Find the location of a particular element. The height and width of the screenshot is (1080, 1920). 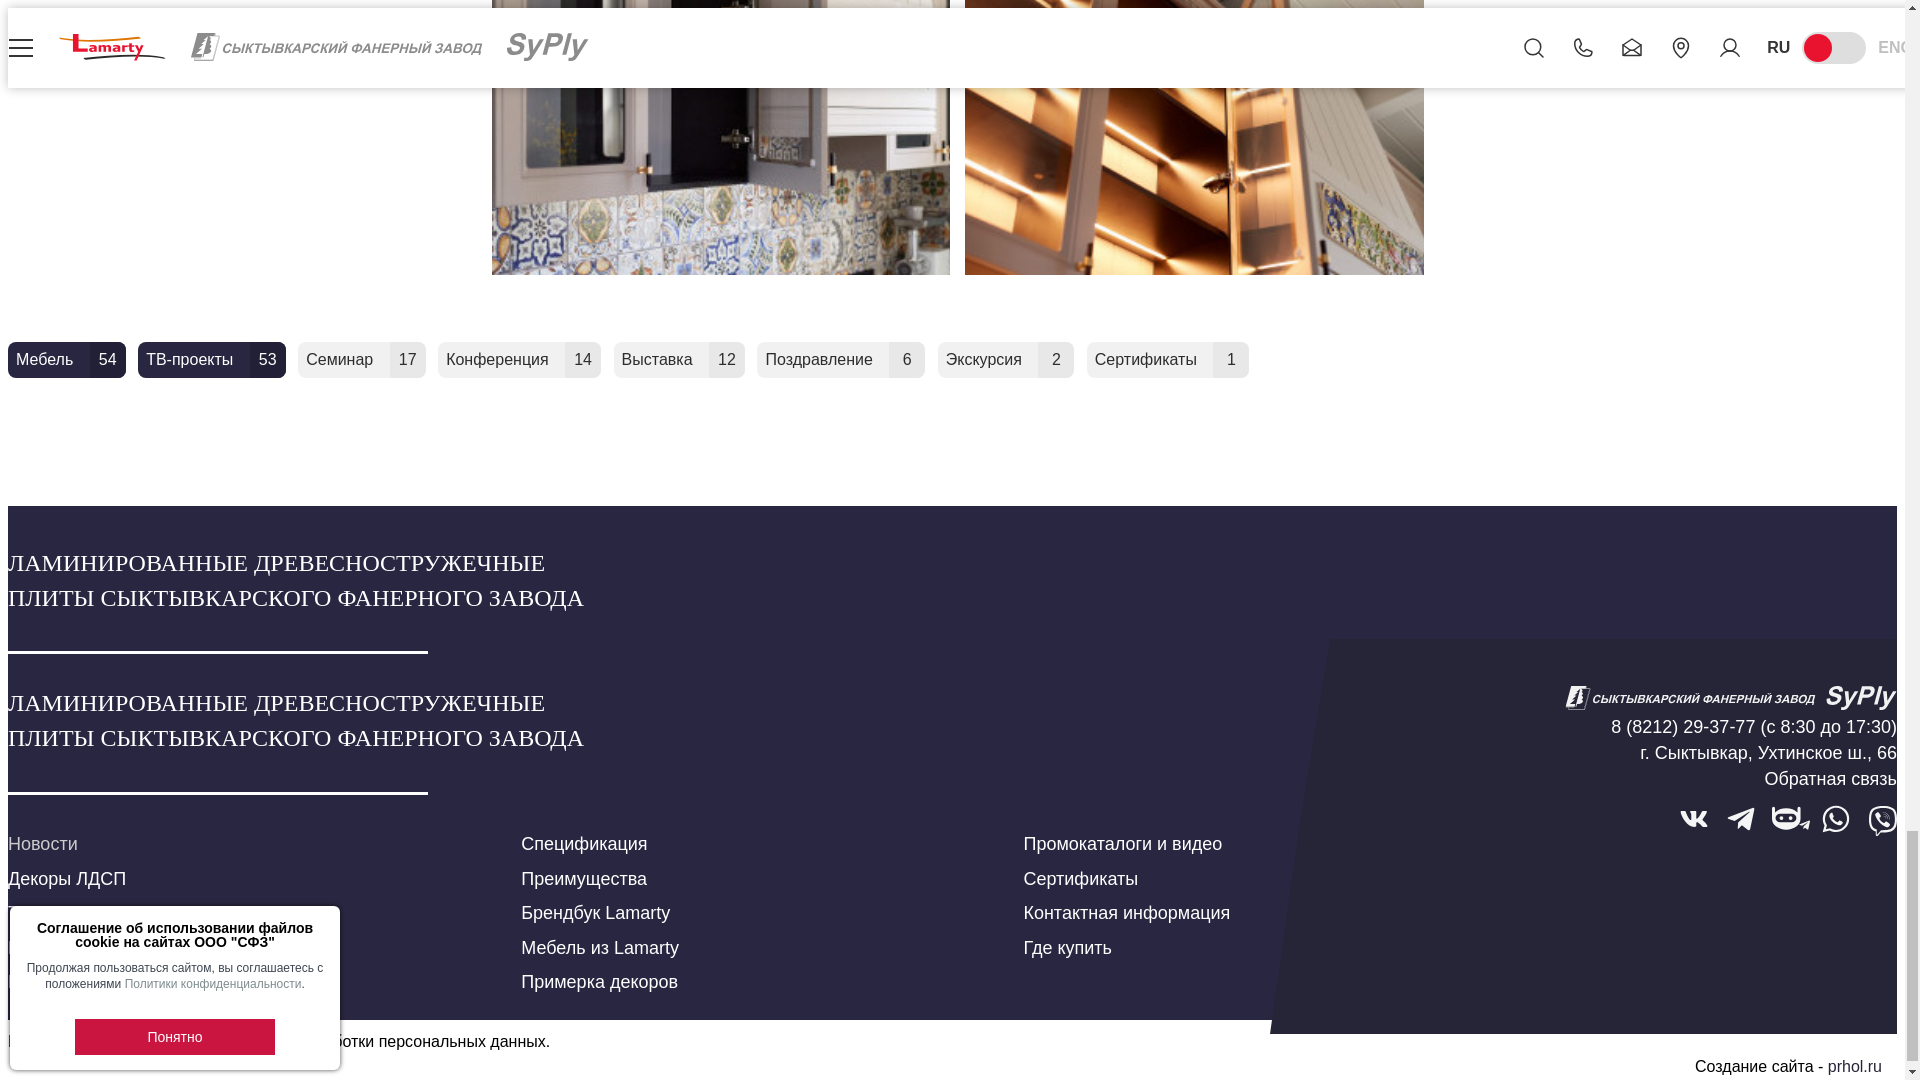

WhatsApp is located at coordinates (1836, 820).